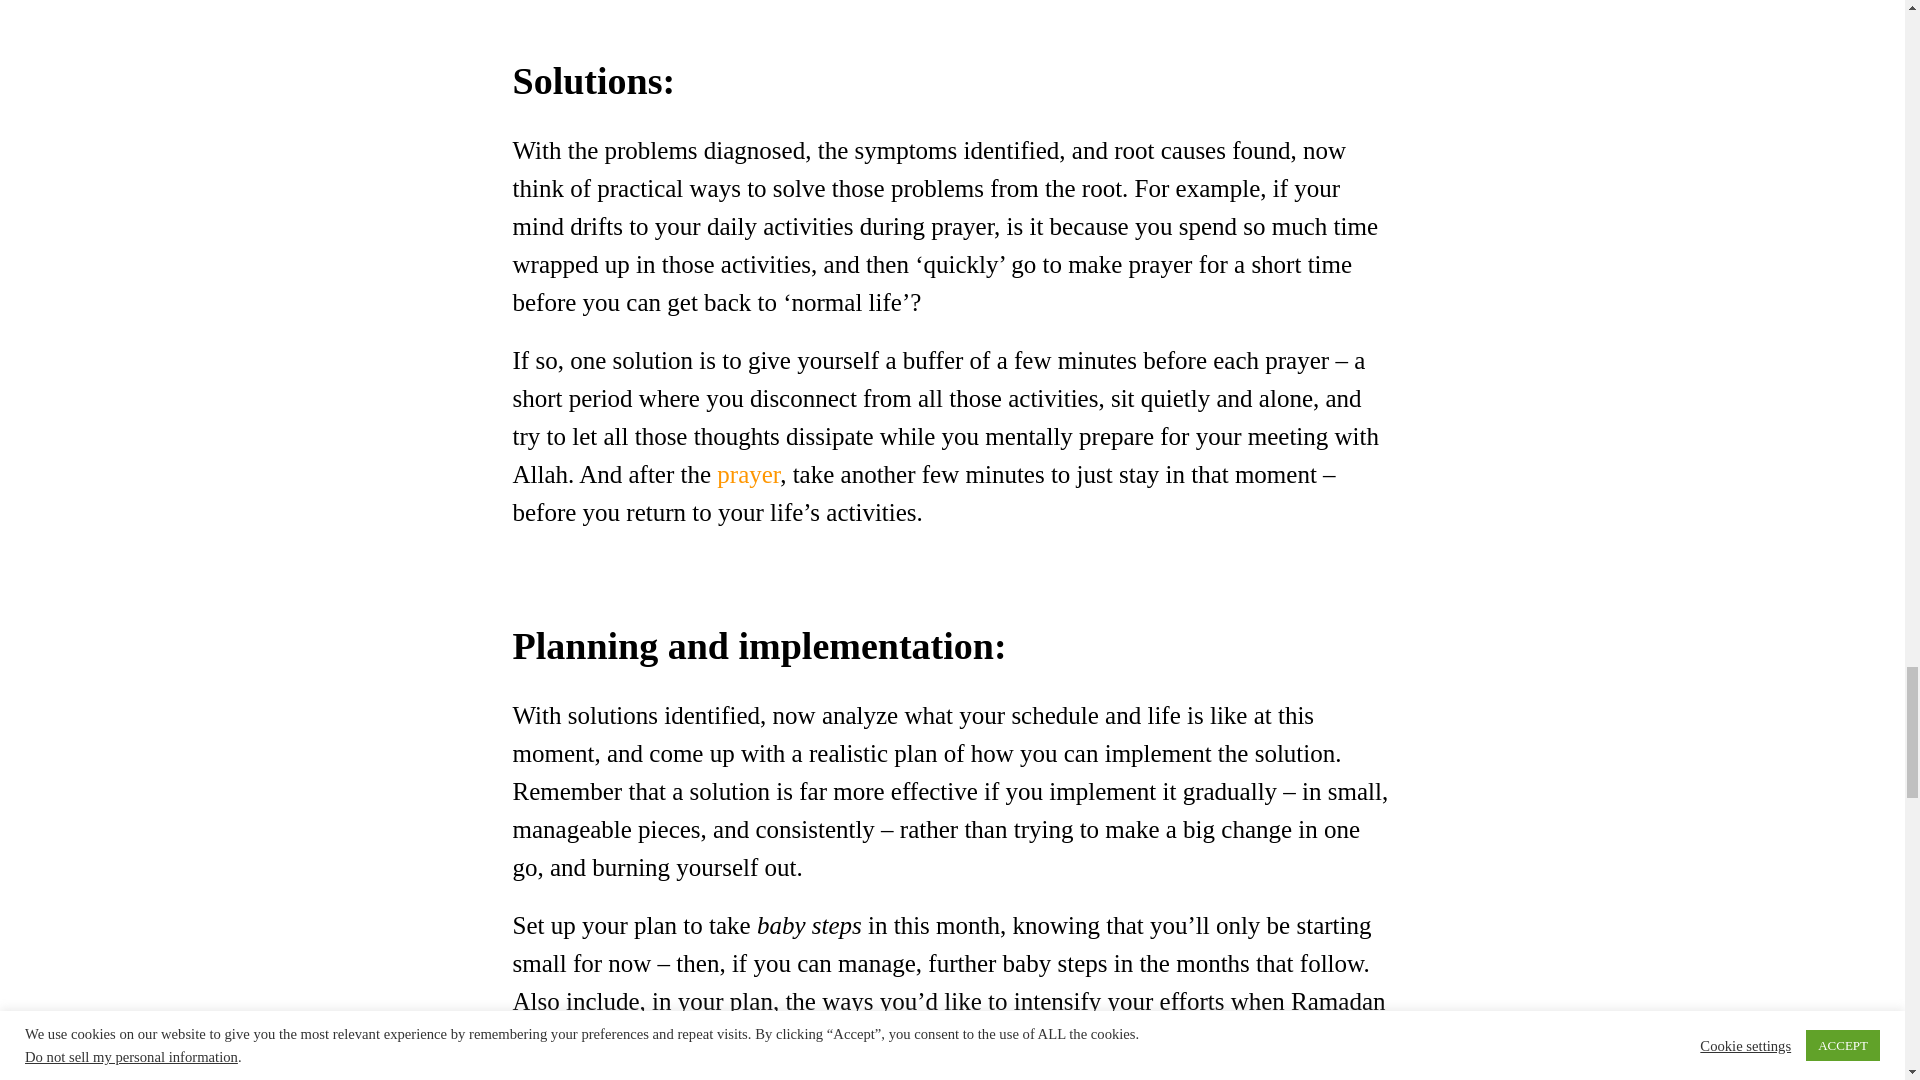  I want to click on prayer, so click(748, 474).